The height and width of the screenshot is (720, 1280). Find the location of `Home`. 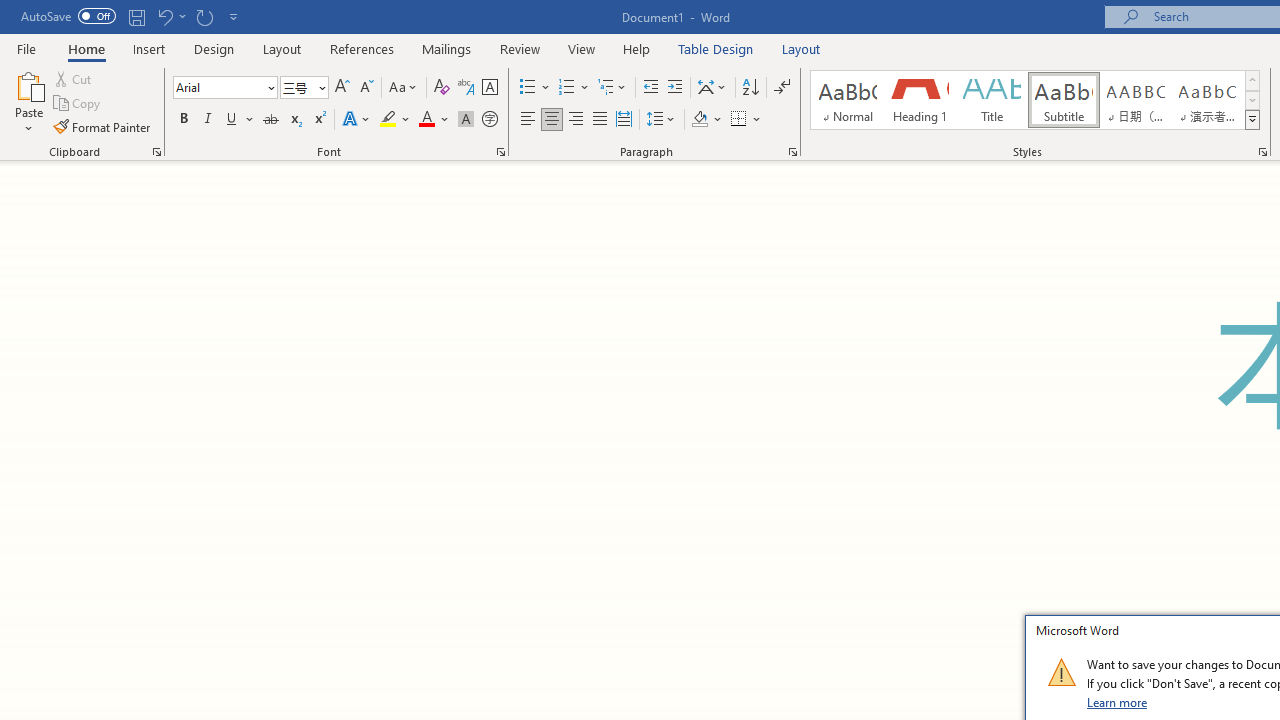

Home is located at coordinates (86, 48).